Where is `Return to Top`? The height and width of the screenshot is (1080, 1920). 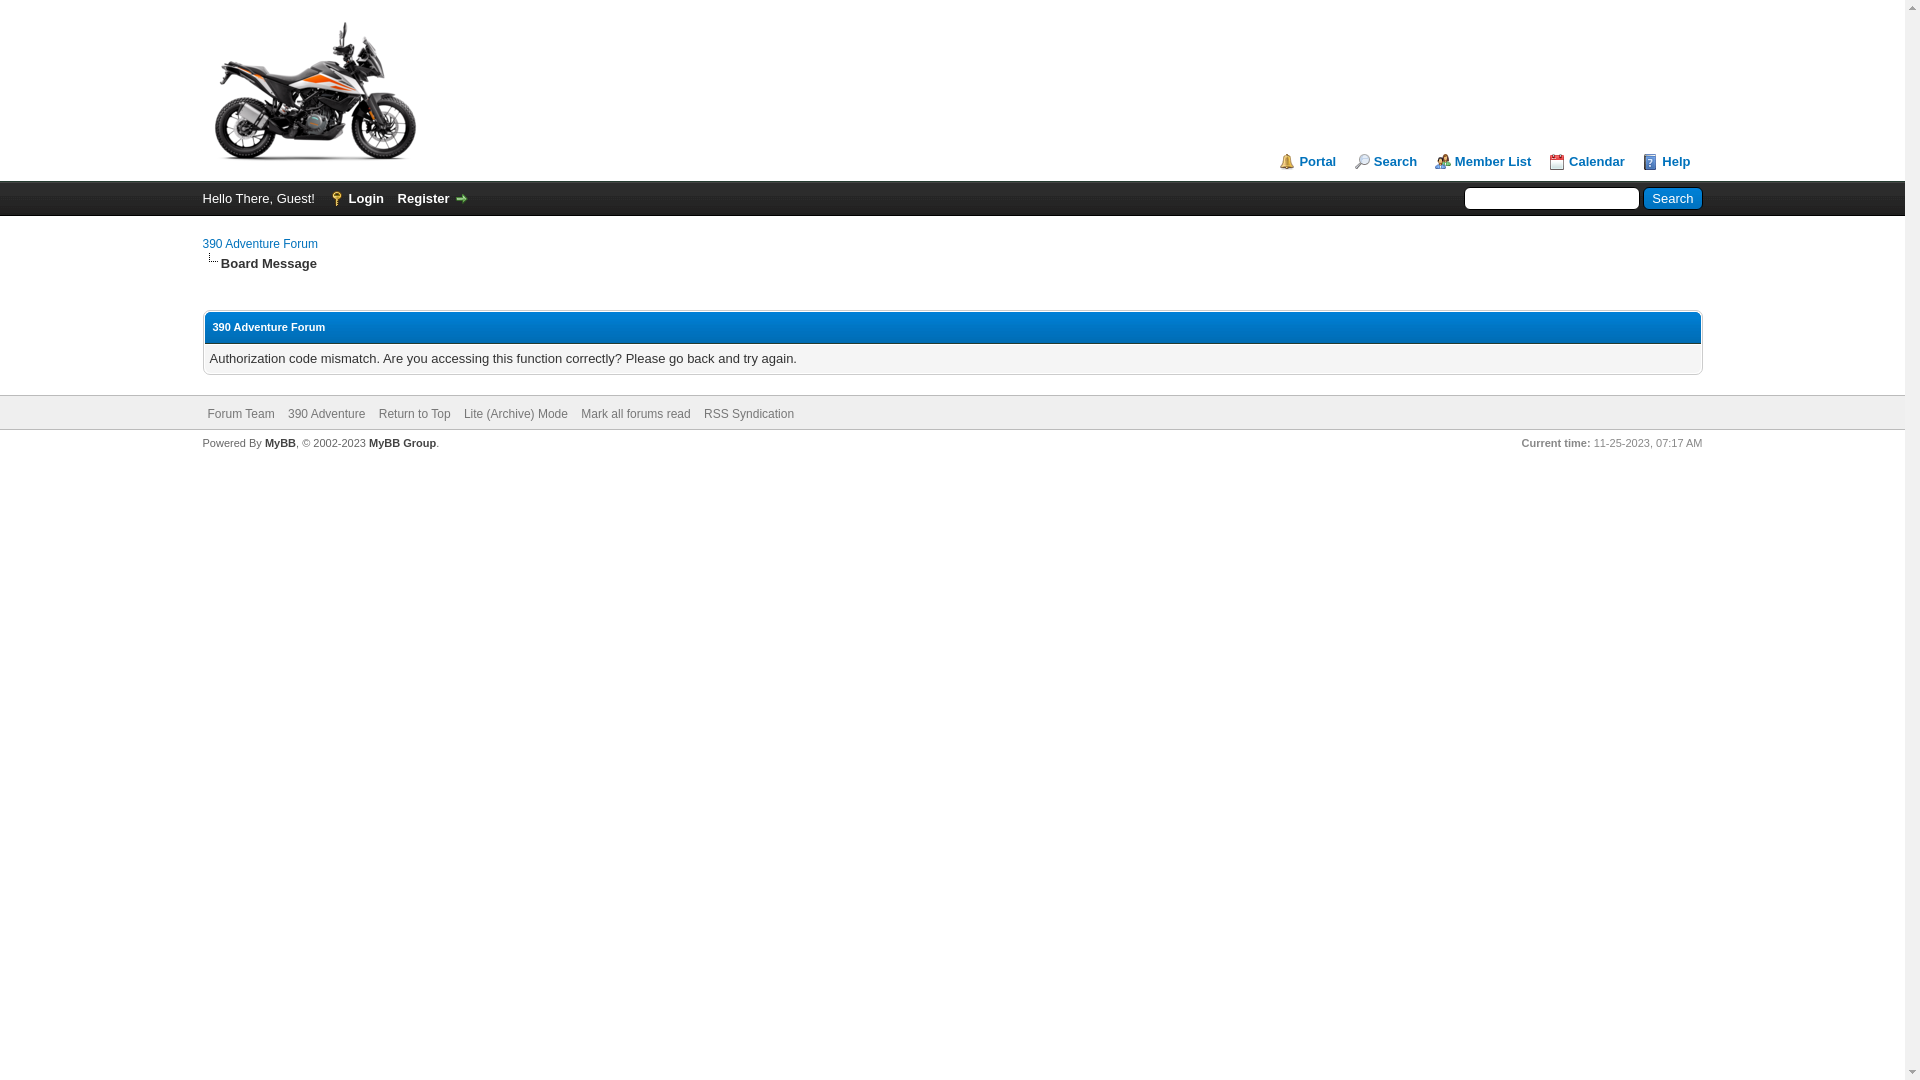 Return to Top is located at coordinates (415, 414).